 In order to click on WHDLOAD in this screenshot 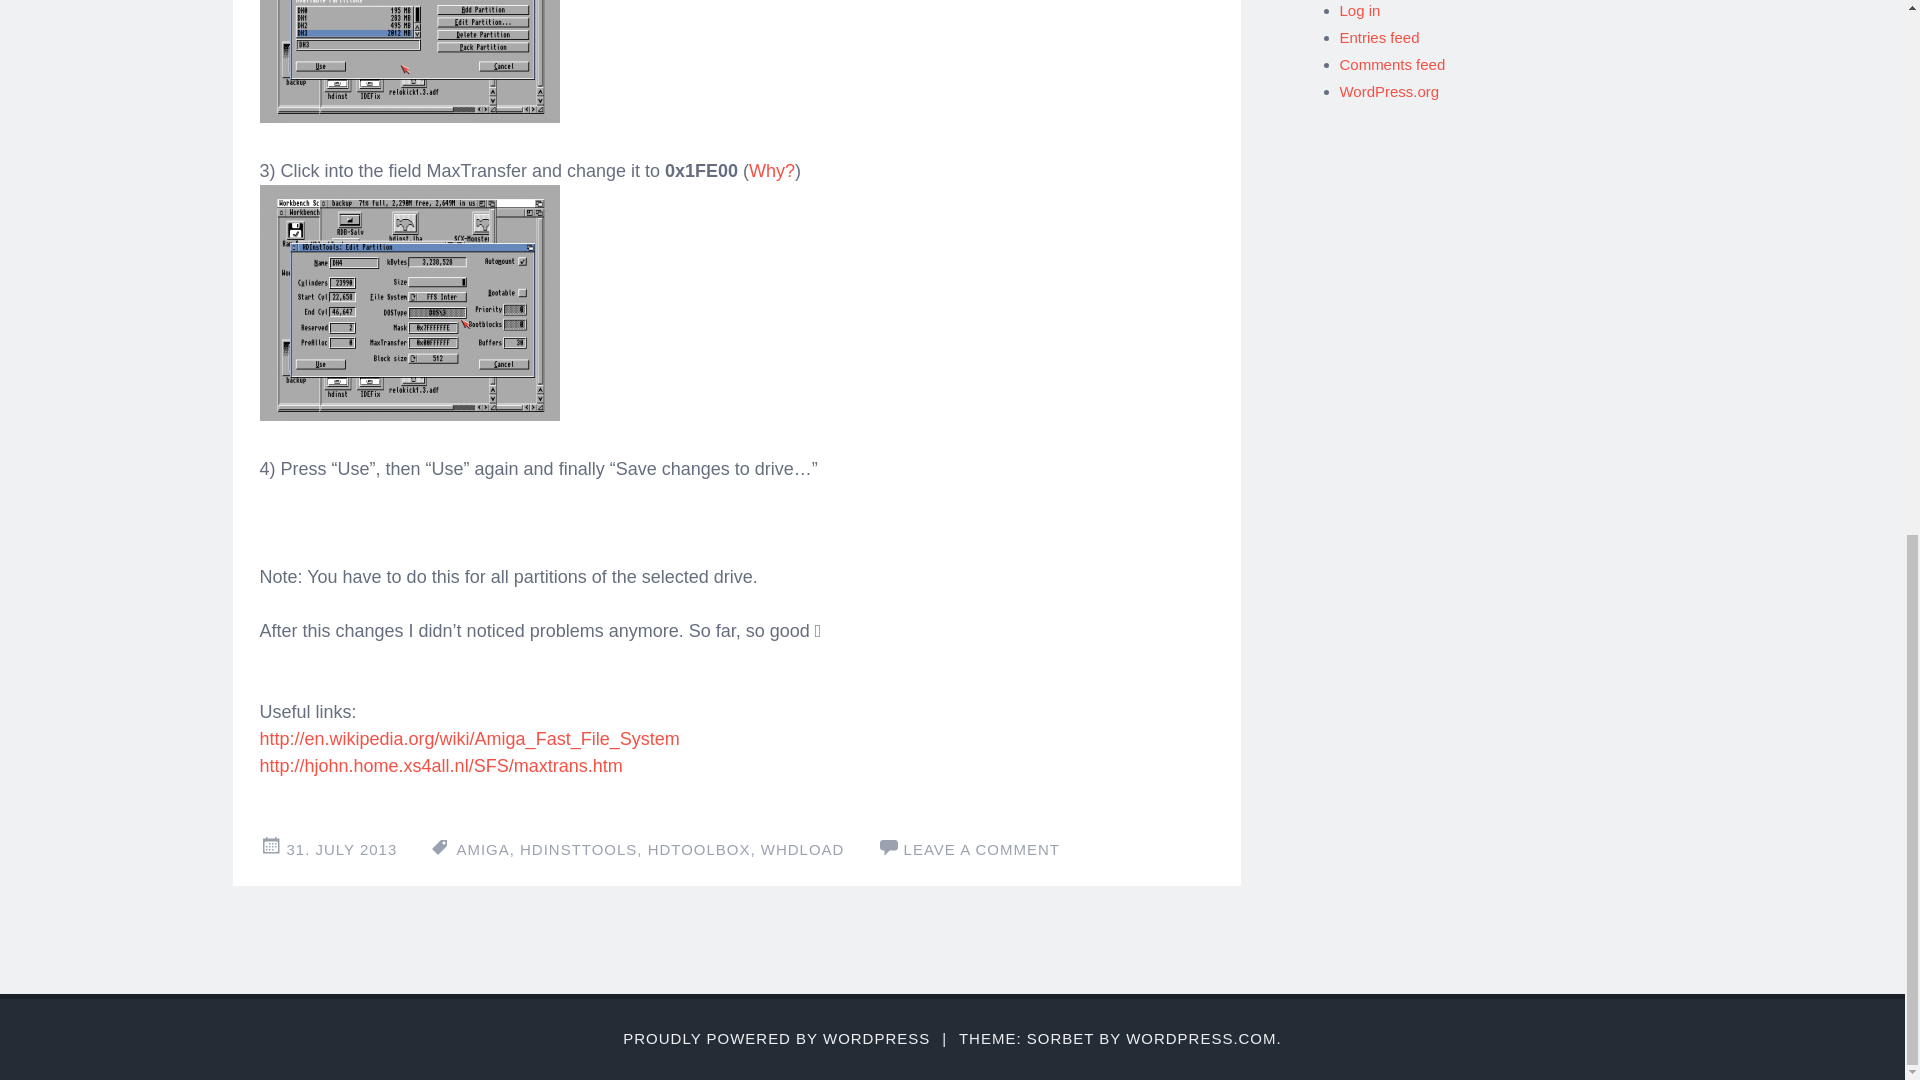, I will do `click(802, 849)`.